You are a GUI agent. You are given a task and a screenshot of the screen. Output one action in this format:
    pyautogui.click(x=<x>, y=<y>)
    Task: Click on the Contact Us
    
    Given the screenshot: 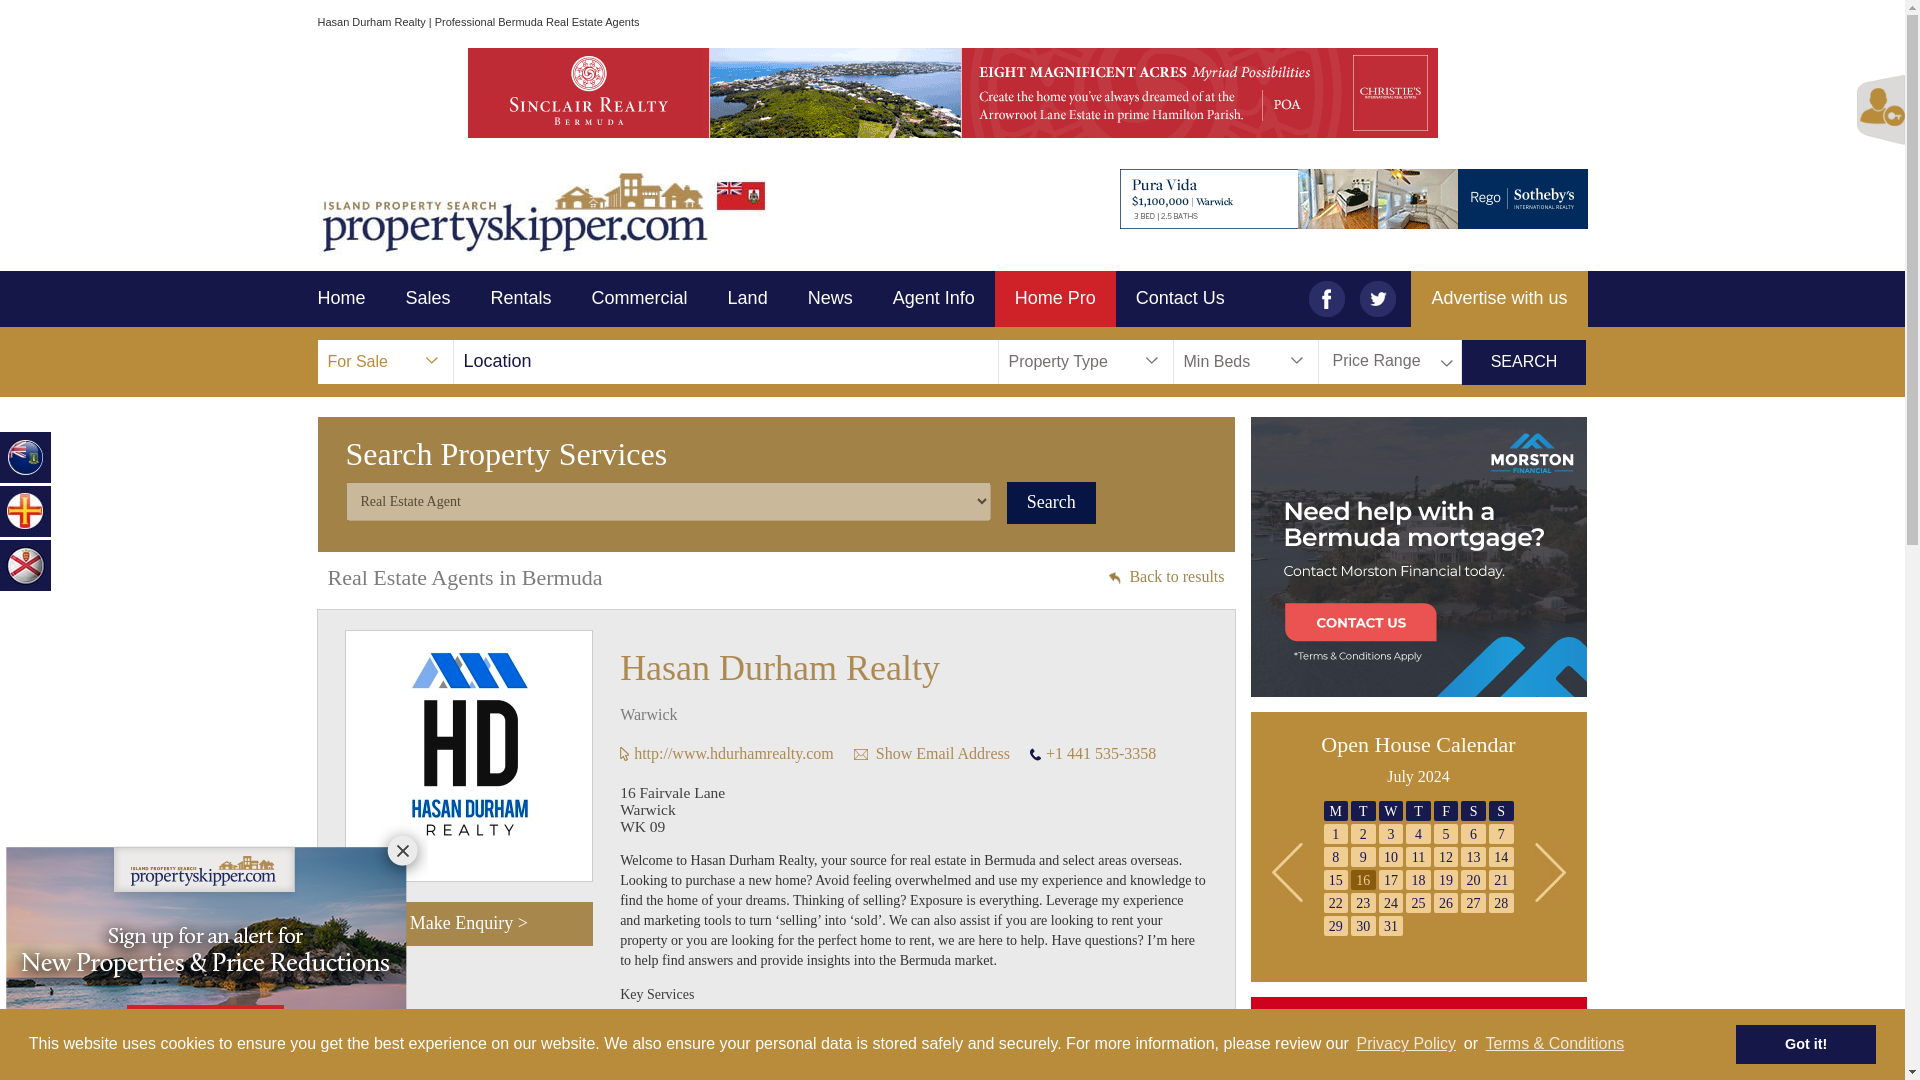 What is the action you would take?
    pyautogui.click(x=1180, y=299)
    